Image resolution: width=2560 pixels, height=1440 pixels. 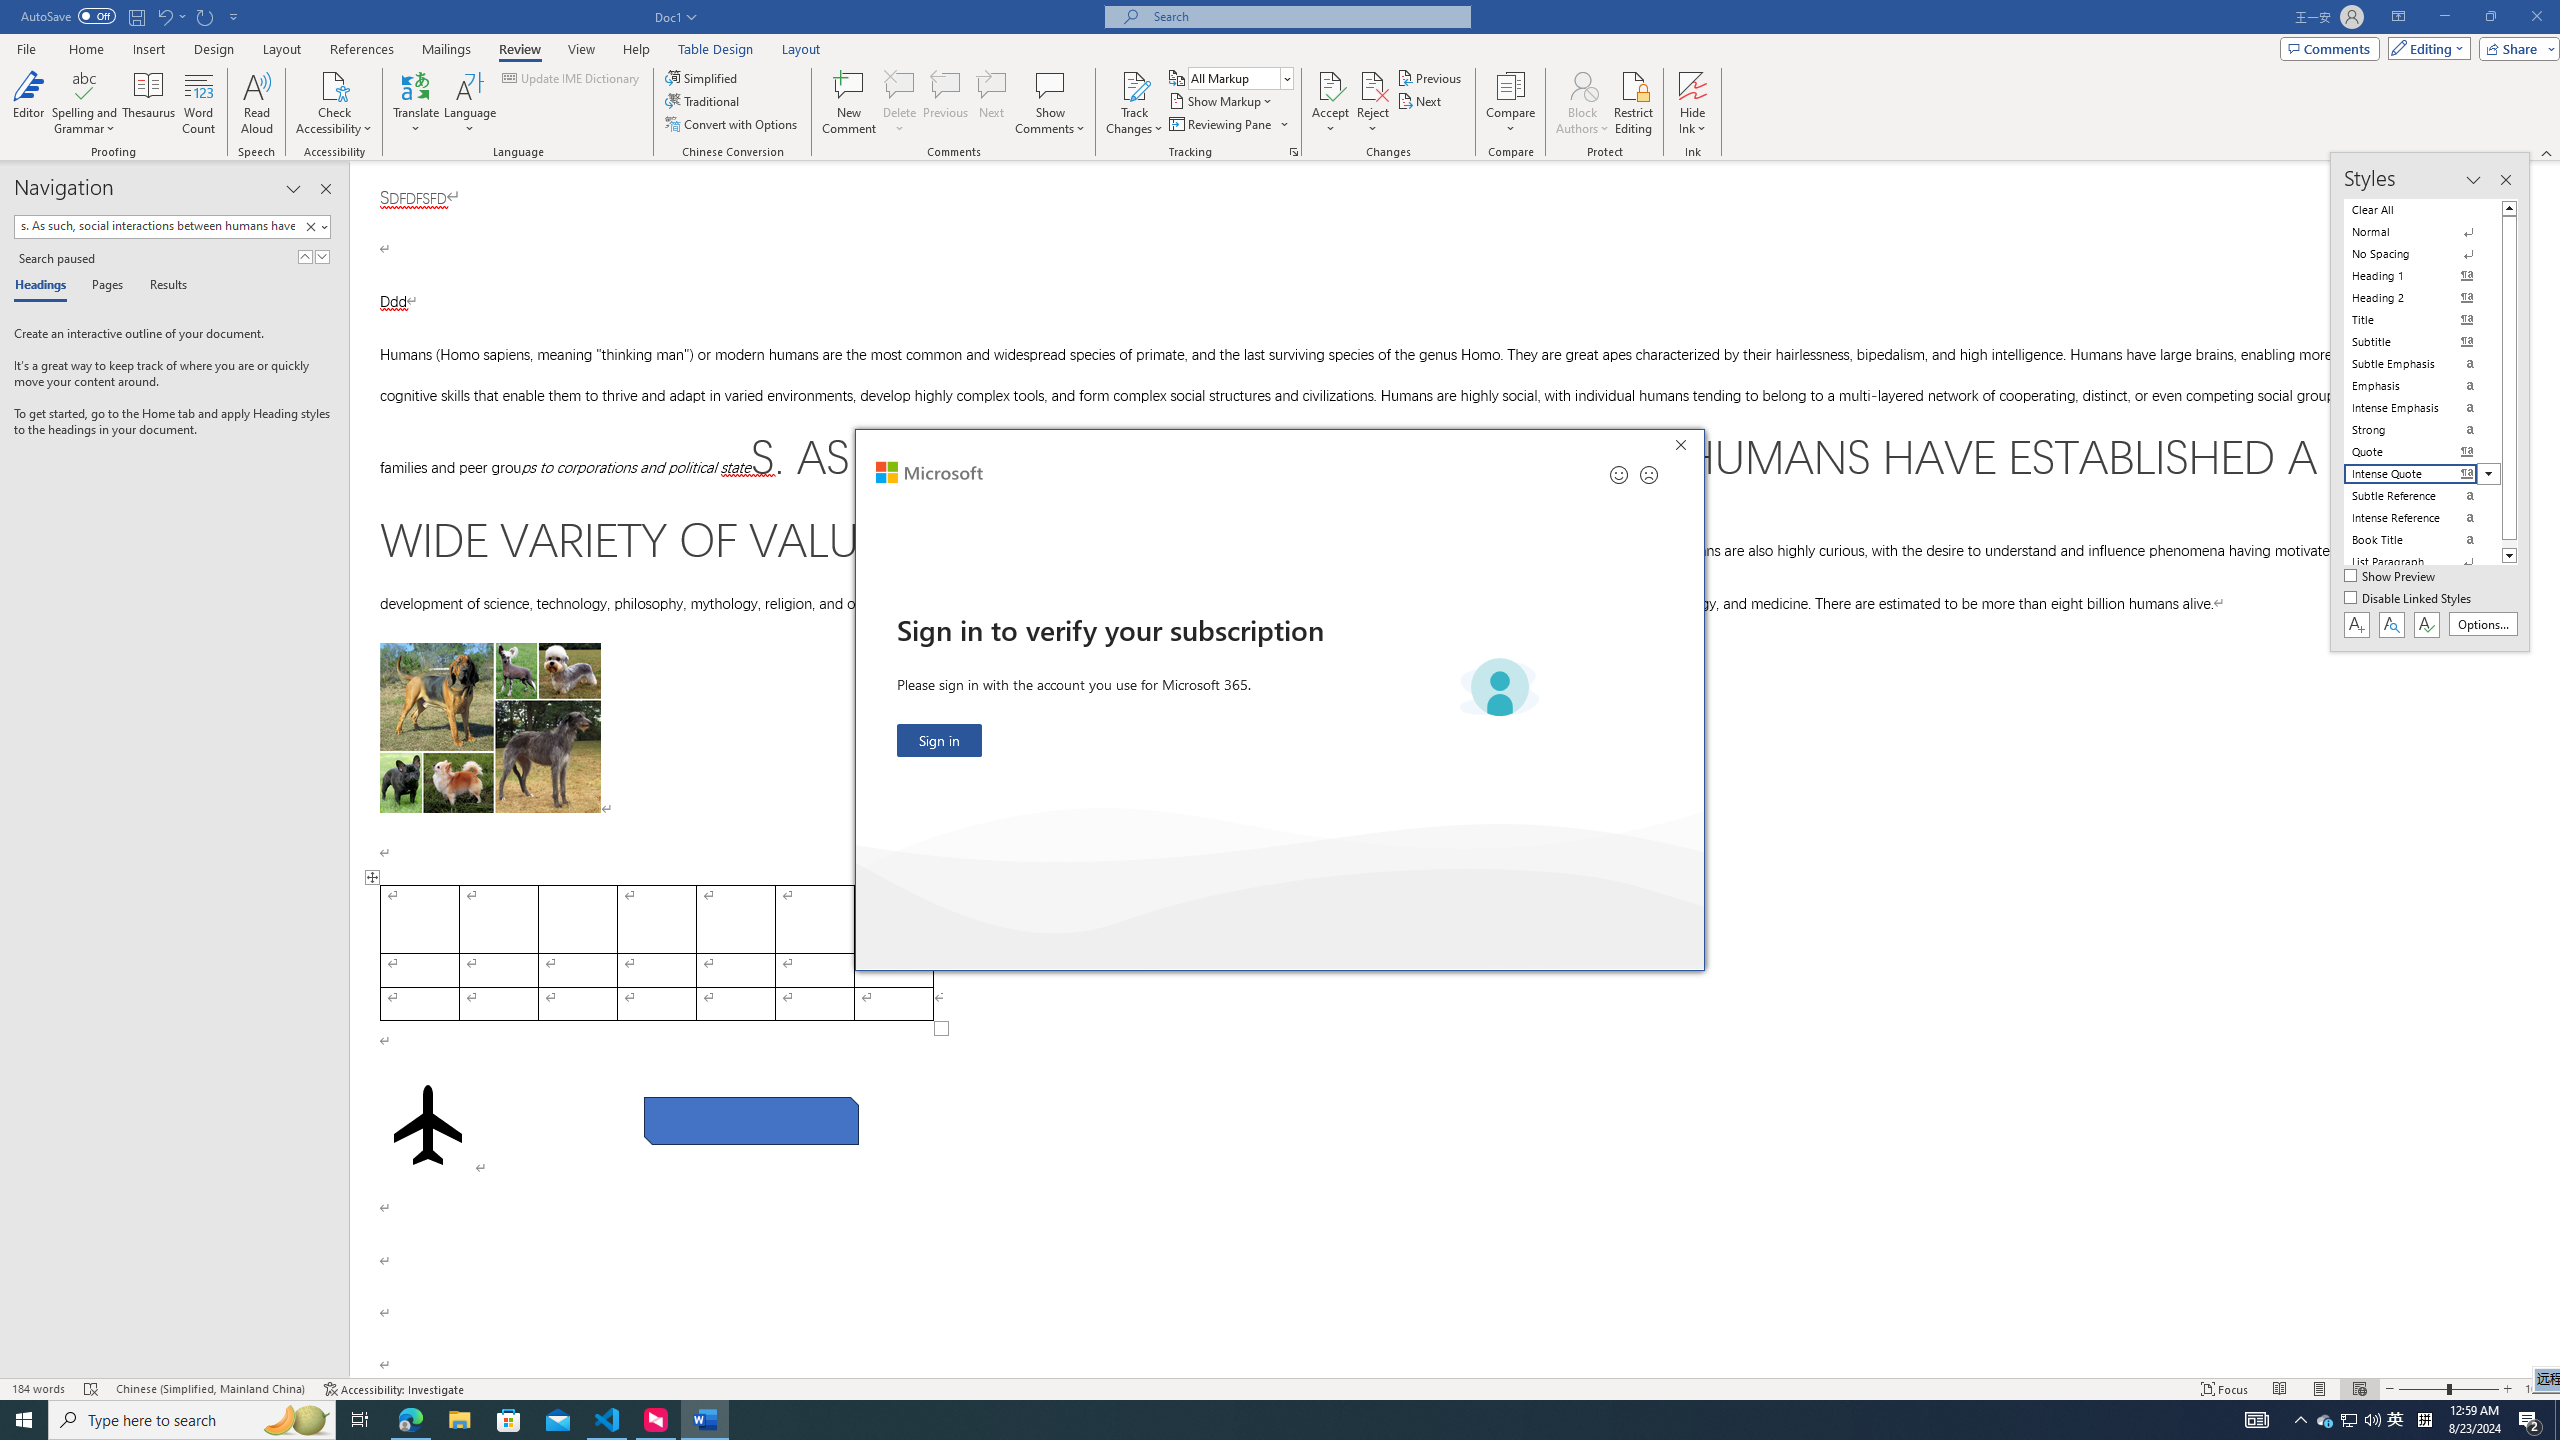 I want to click on Delete, so click(x=900, y=103).